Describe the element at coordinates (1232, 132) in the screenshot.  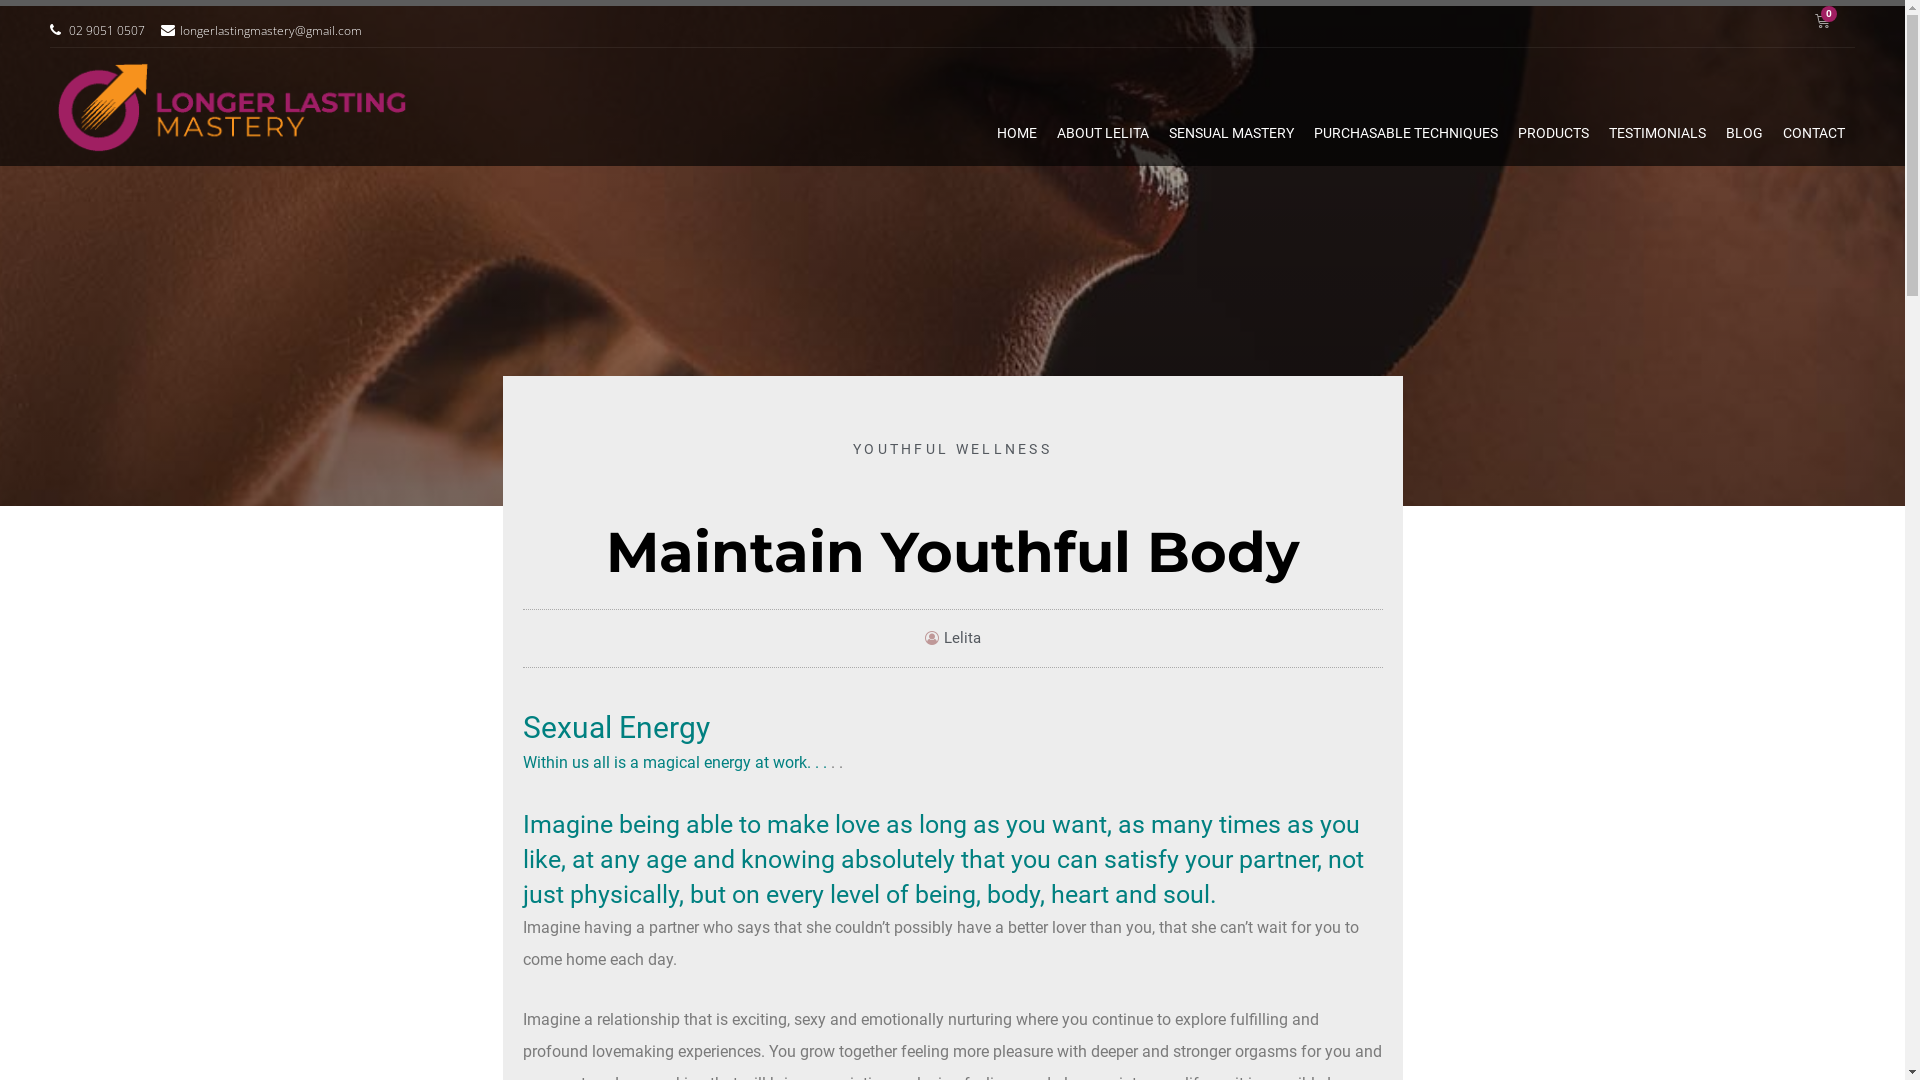
I see `SENSUAL MASTERY` at that location.